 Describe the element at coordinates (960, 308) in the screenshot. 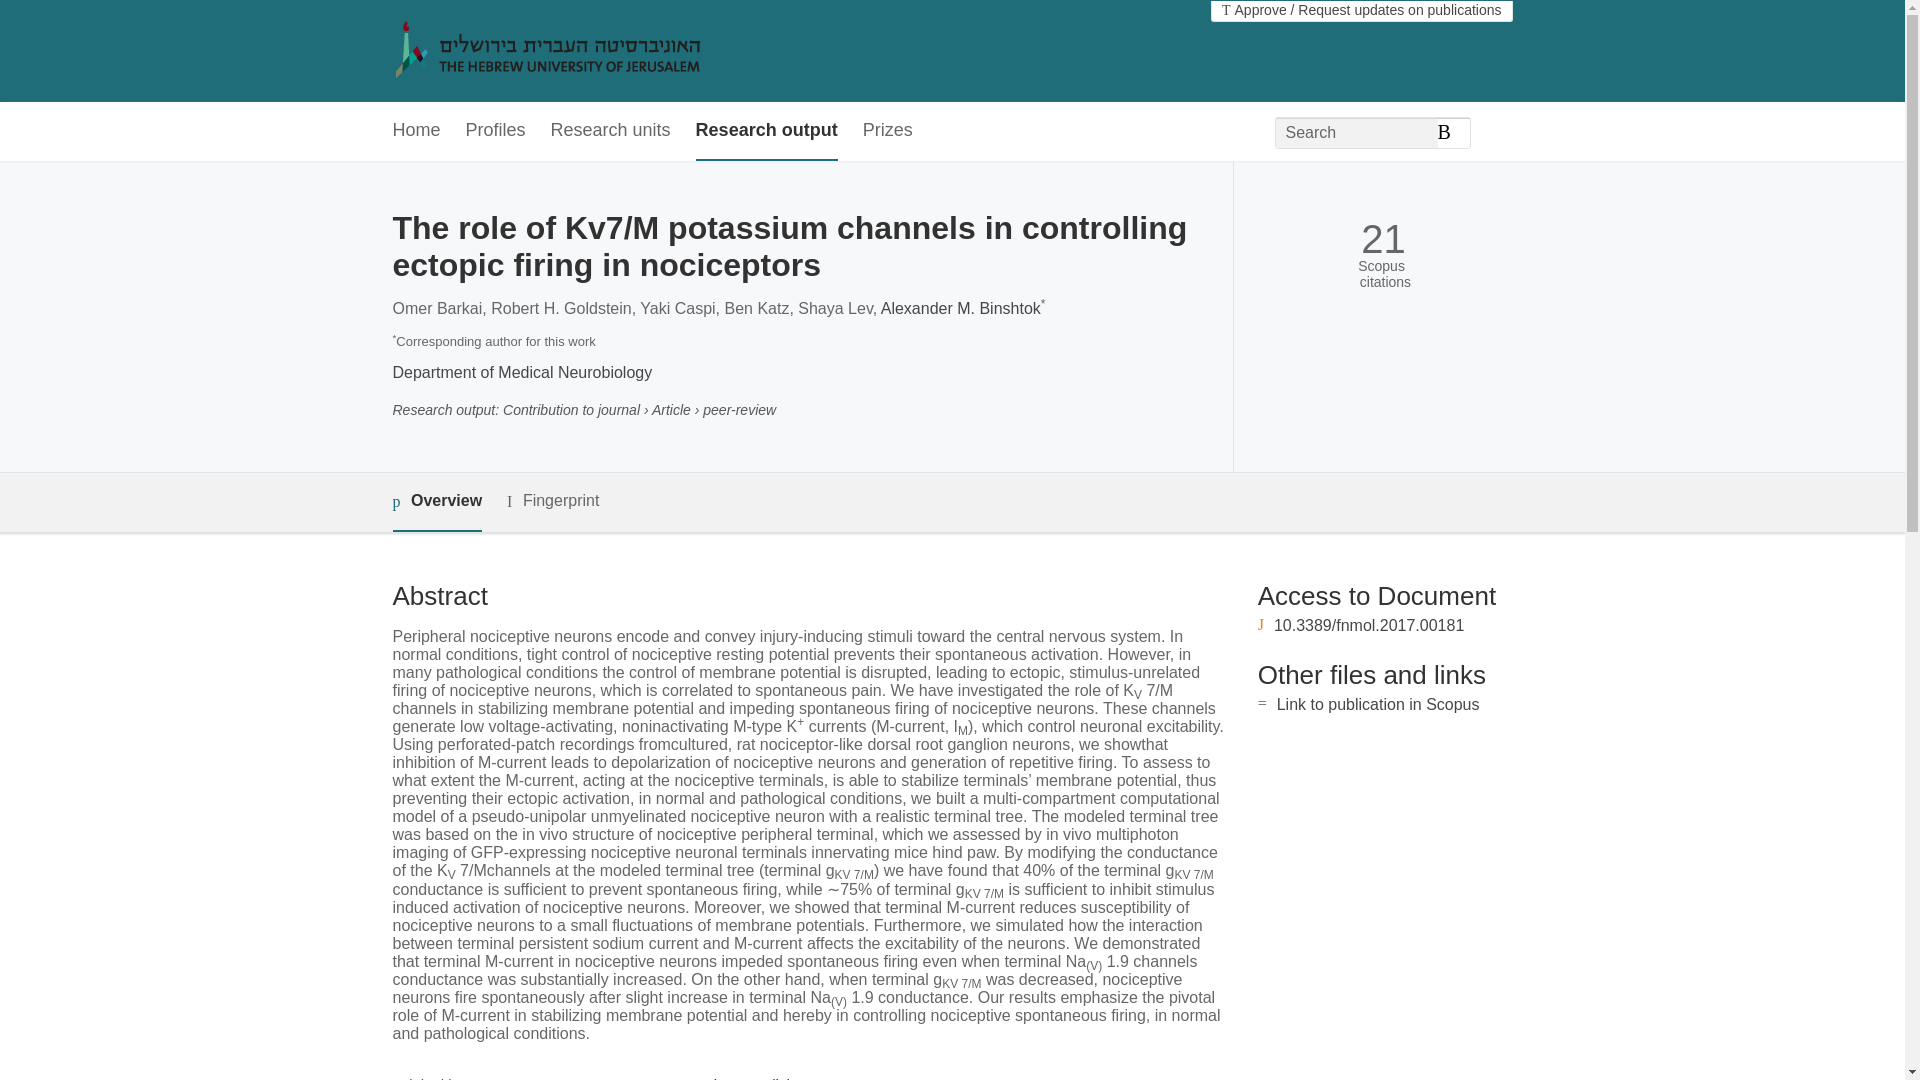

I see `Alexander M. Binshtok` at that location.